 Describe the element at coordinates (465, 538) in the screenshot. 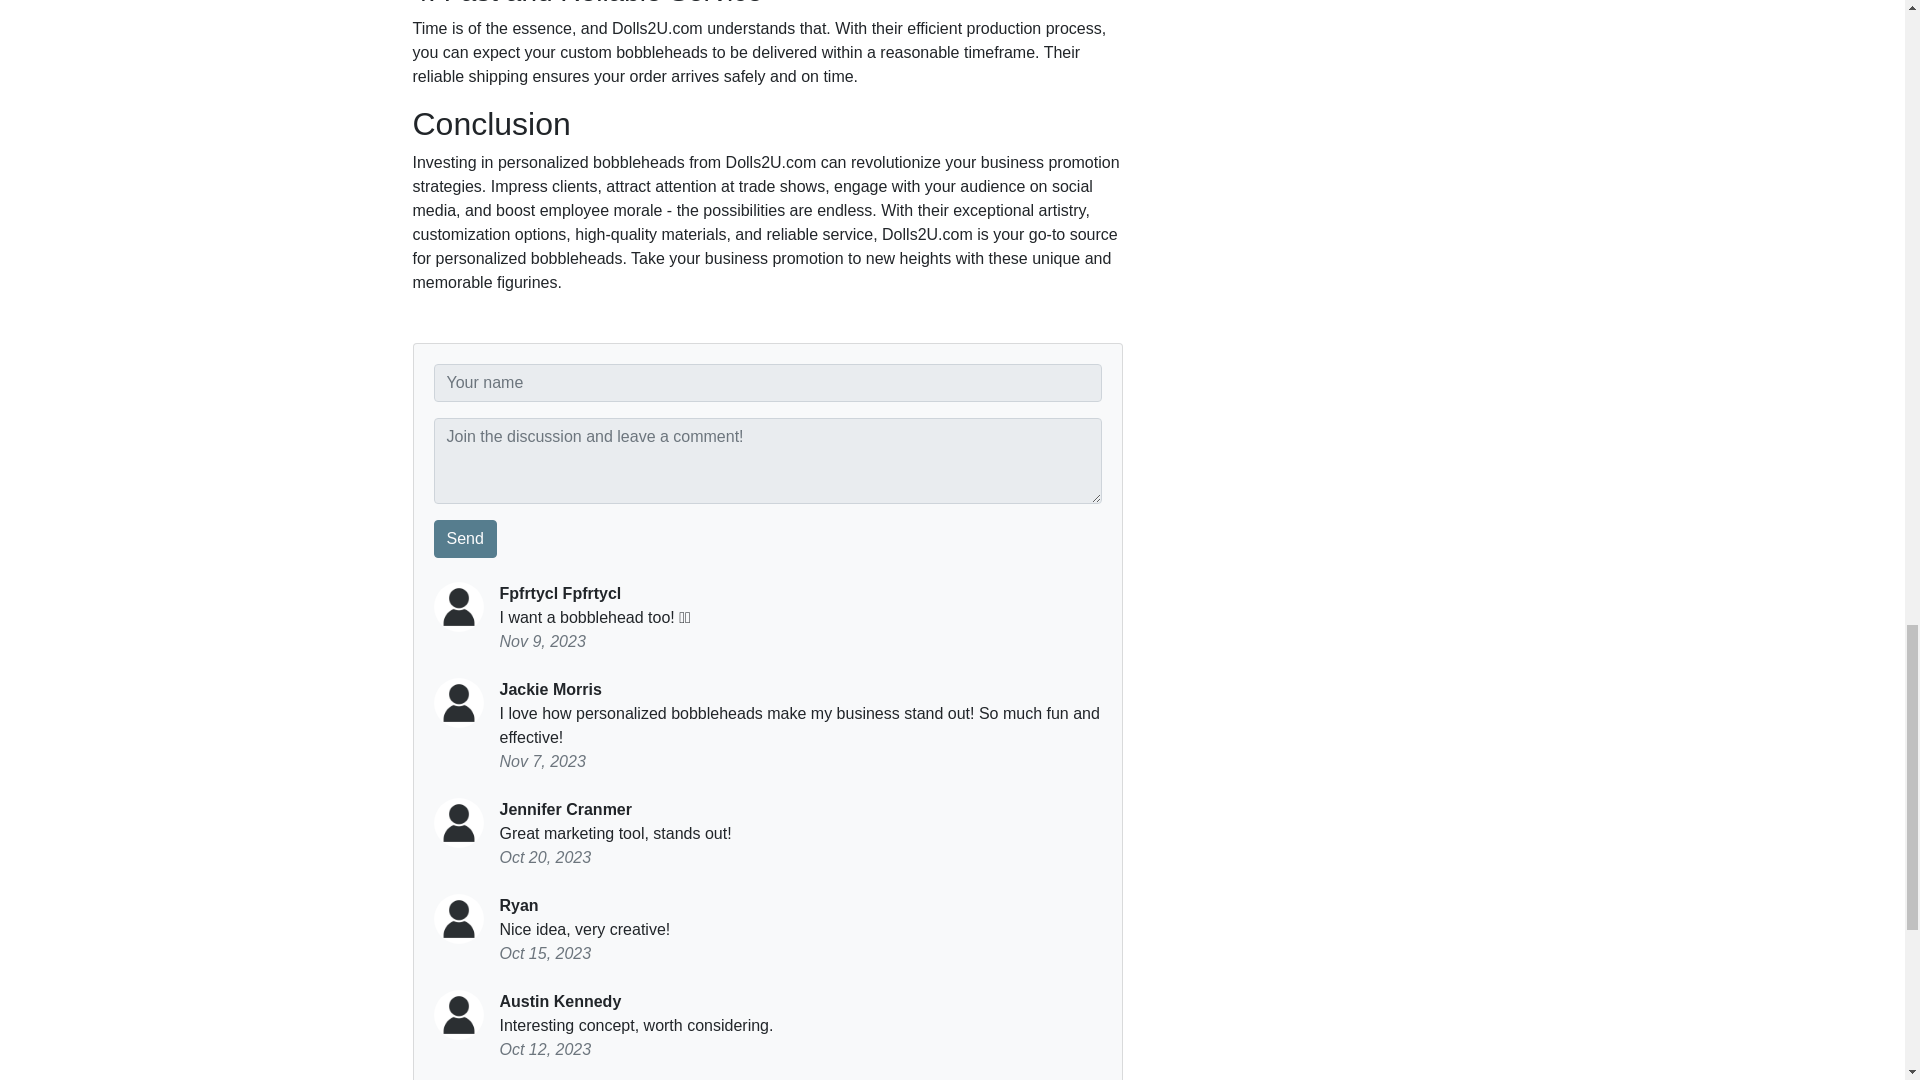

I see `Send` at that location.